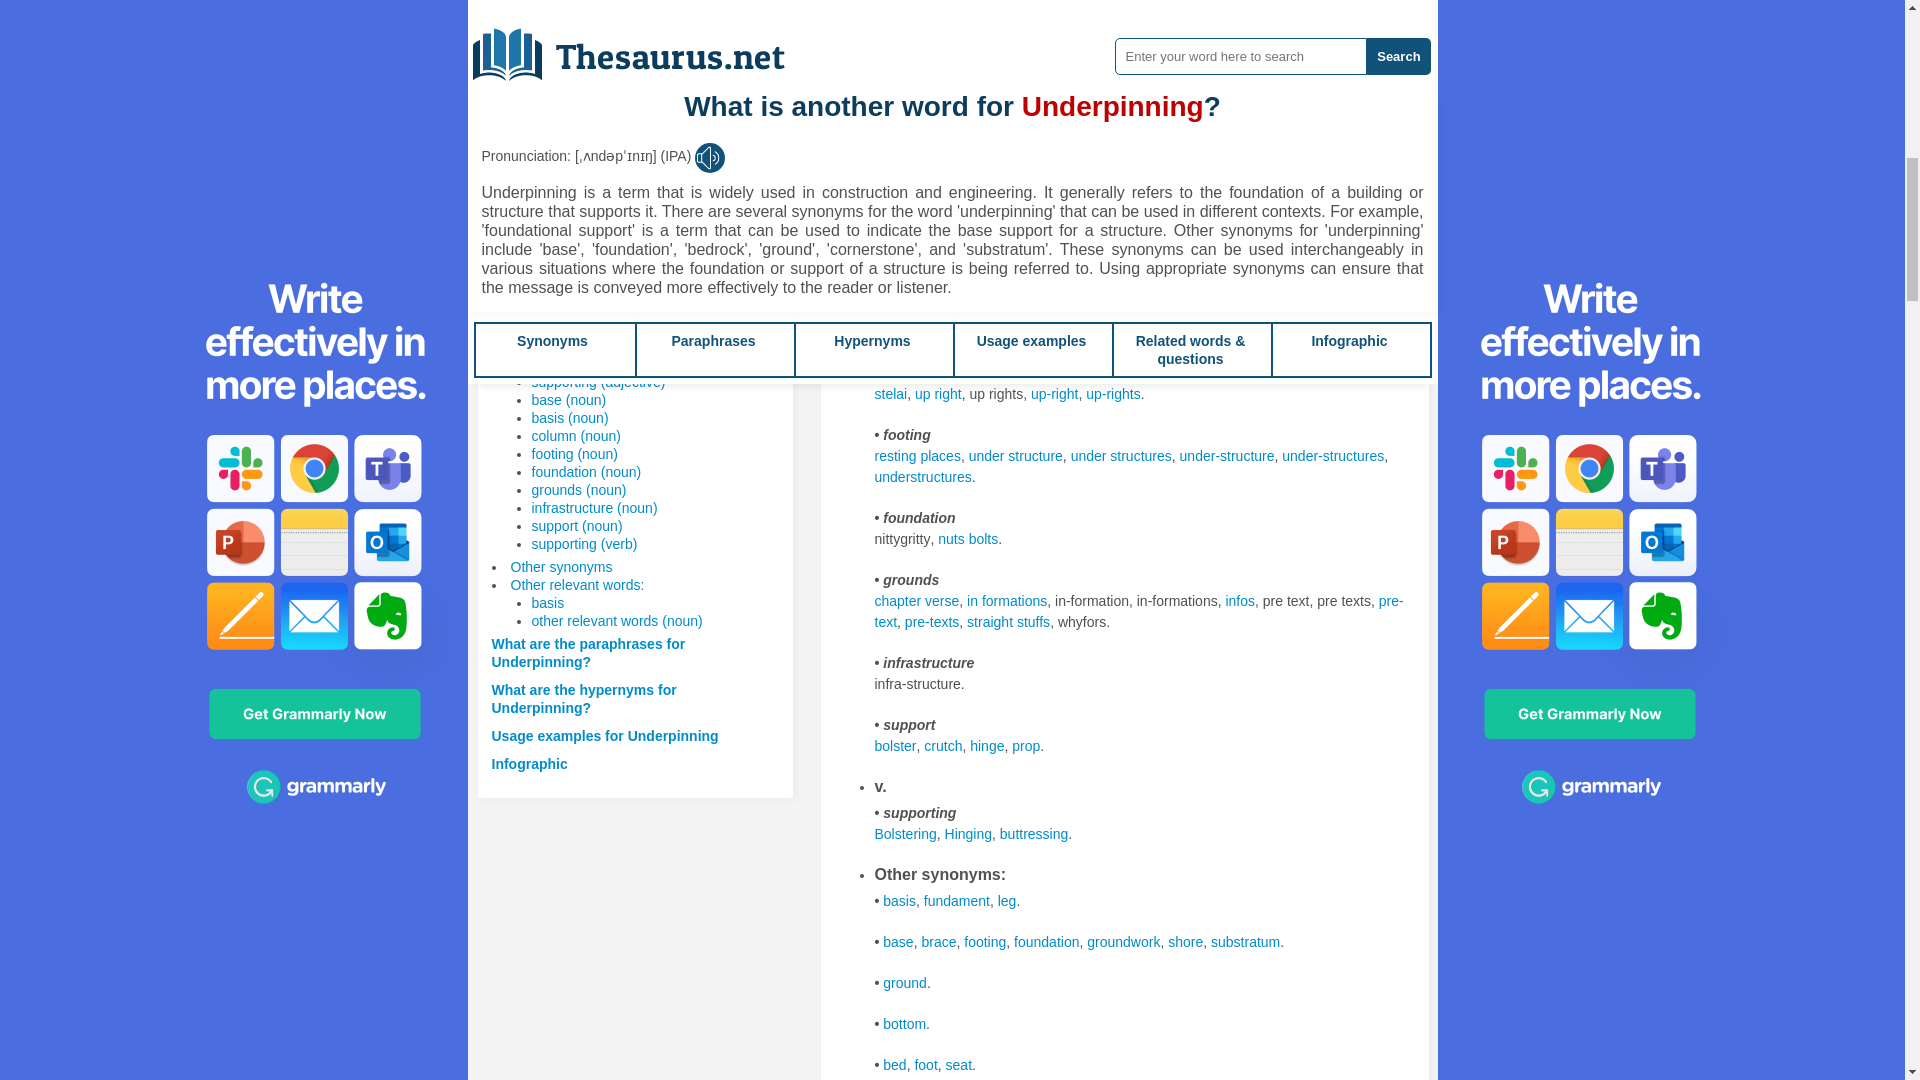  Describe the element at coordinates (1099, 146) in the screenshot. I see `Synonyms for Underpinning` at that location.